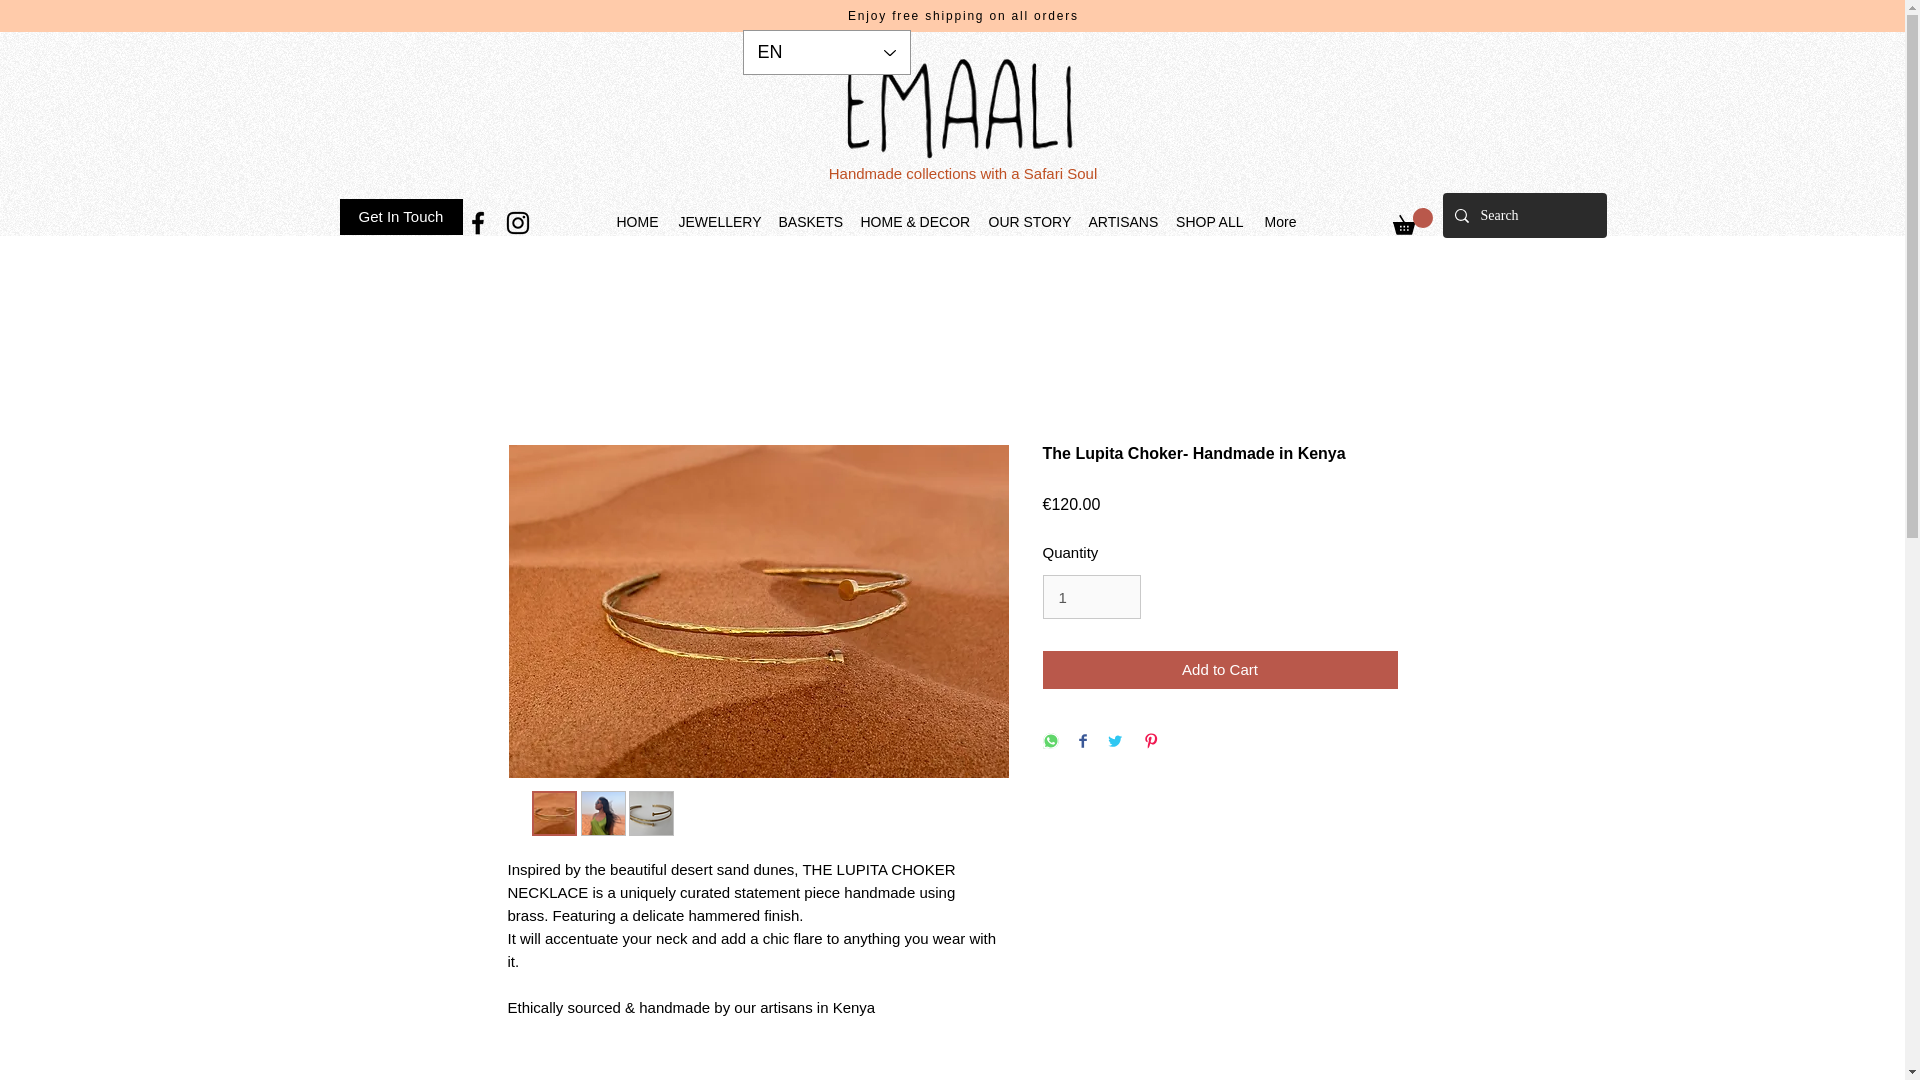 The height and width of the screenshot is (1080, 1920). What do you see at coordinates (1027, 222) in the screenshot?
I see `OUR STORY` at bounding box center [1027, 222].